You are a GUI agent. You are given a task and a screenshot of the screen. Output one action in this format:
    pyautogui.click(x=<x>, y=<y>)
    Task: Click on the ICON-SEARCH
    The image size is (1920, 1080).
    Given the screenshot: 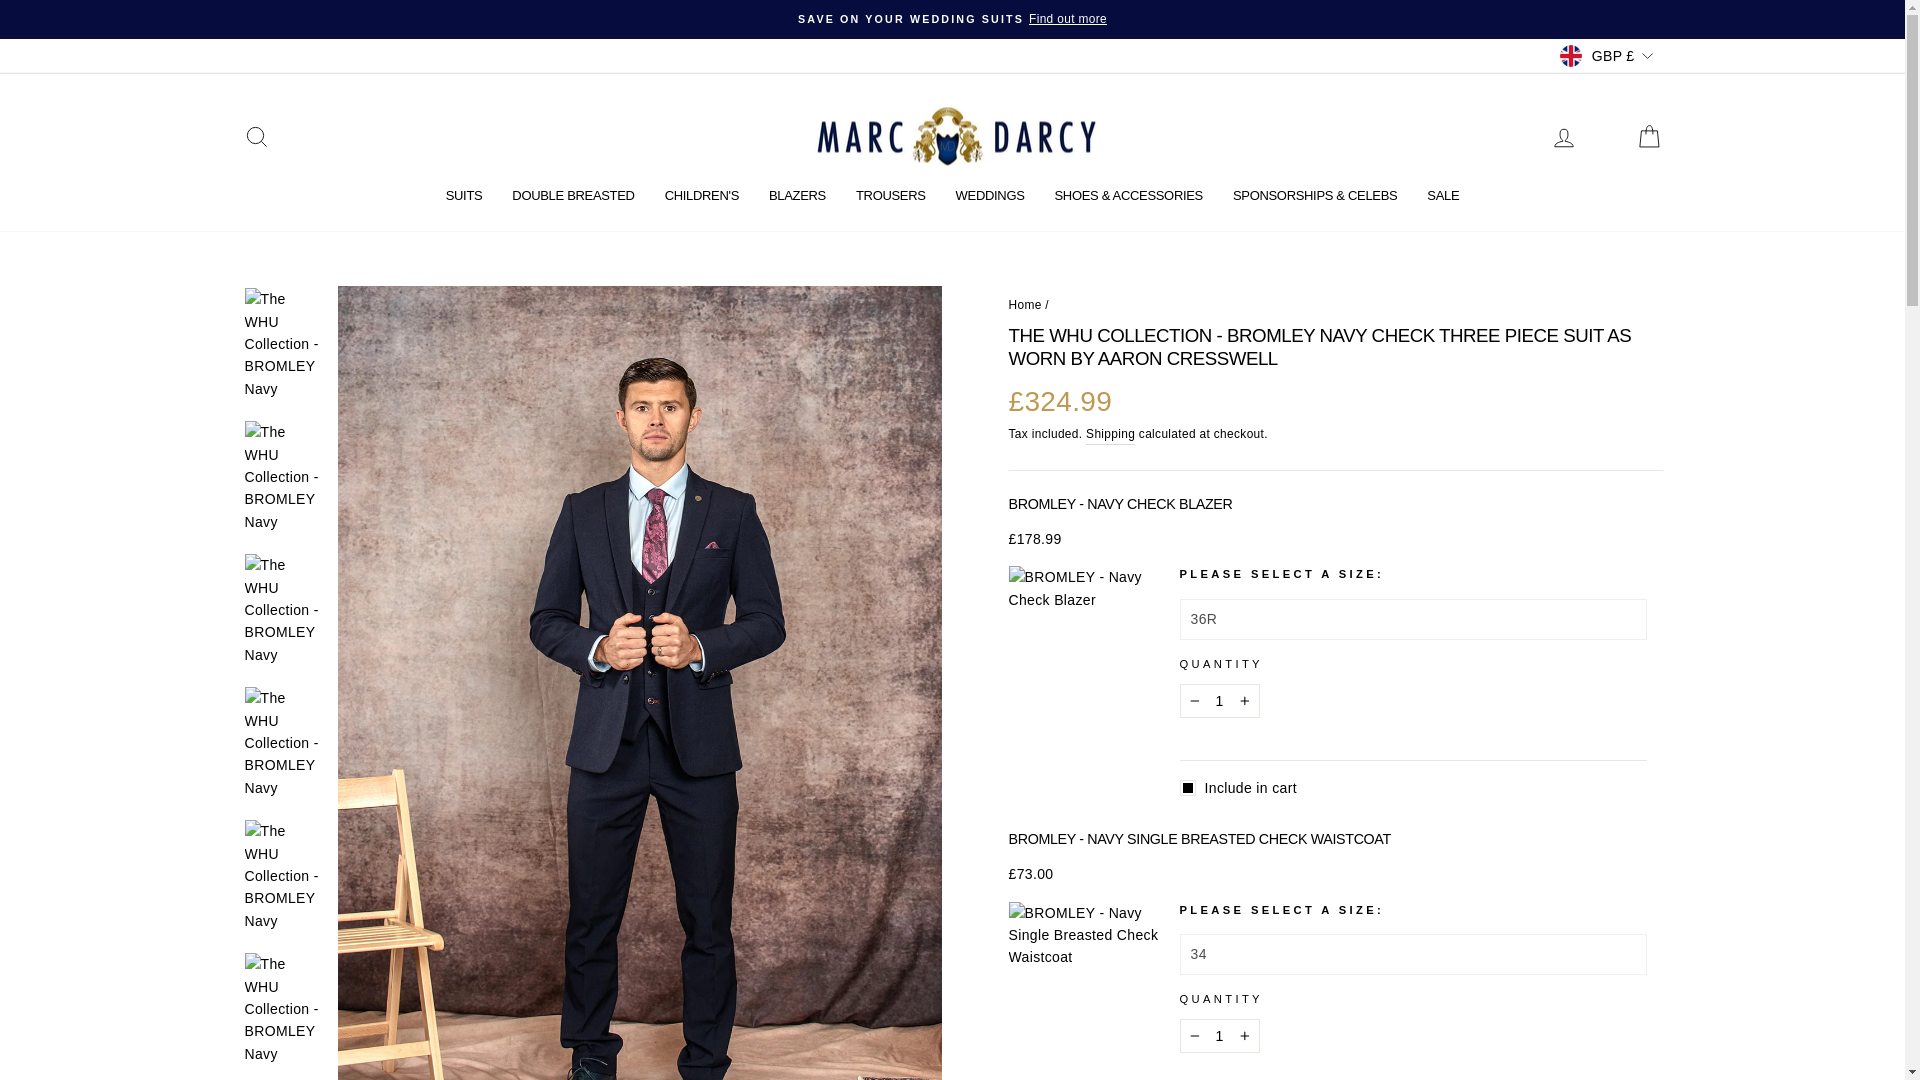 What is the action you would take?
    pyautogui.click(x=256, y=137)
    